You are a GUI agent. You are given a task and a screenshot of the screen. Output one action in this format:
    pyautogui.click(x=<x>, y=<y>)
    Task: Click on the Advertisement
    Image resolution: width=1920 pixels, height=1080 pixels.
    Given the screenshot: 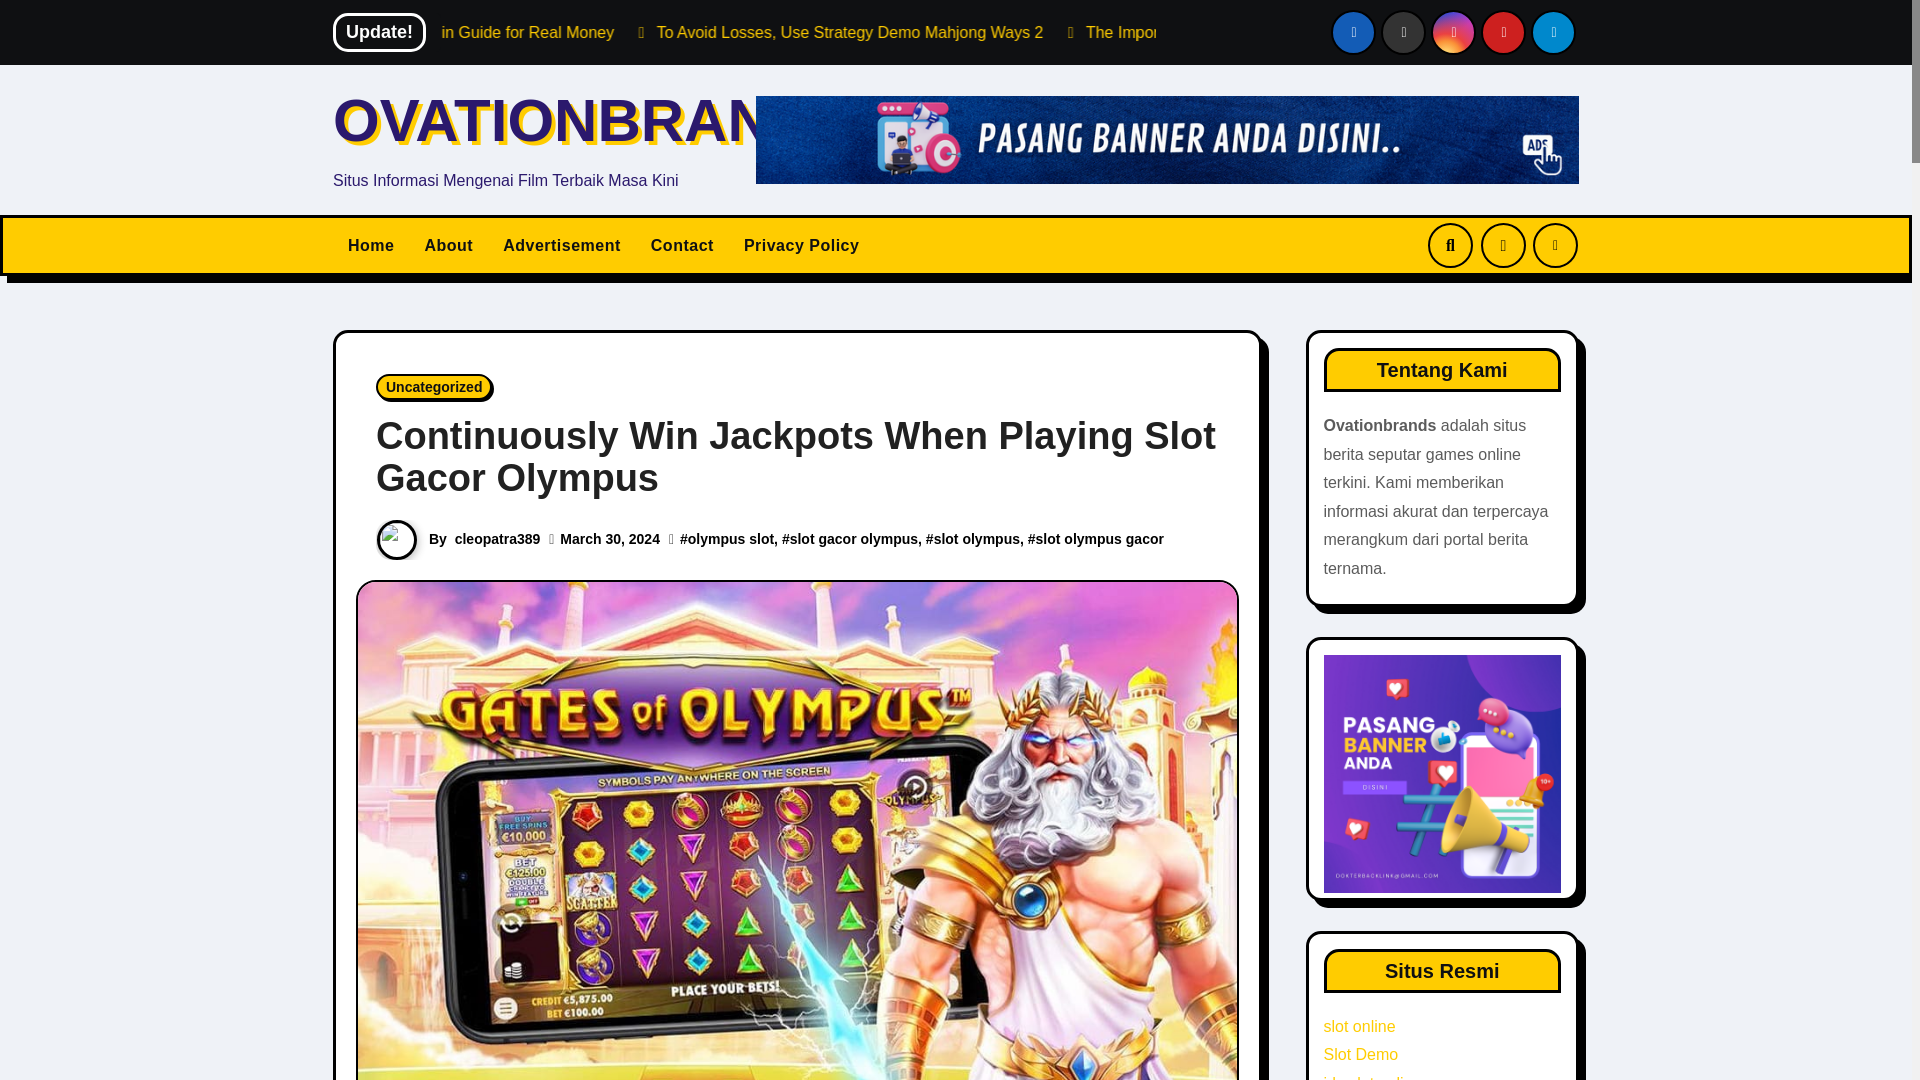 What is the action you would take?
    pyautogui.click(x=561, y=245)
    